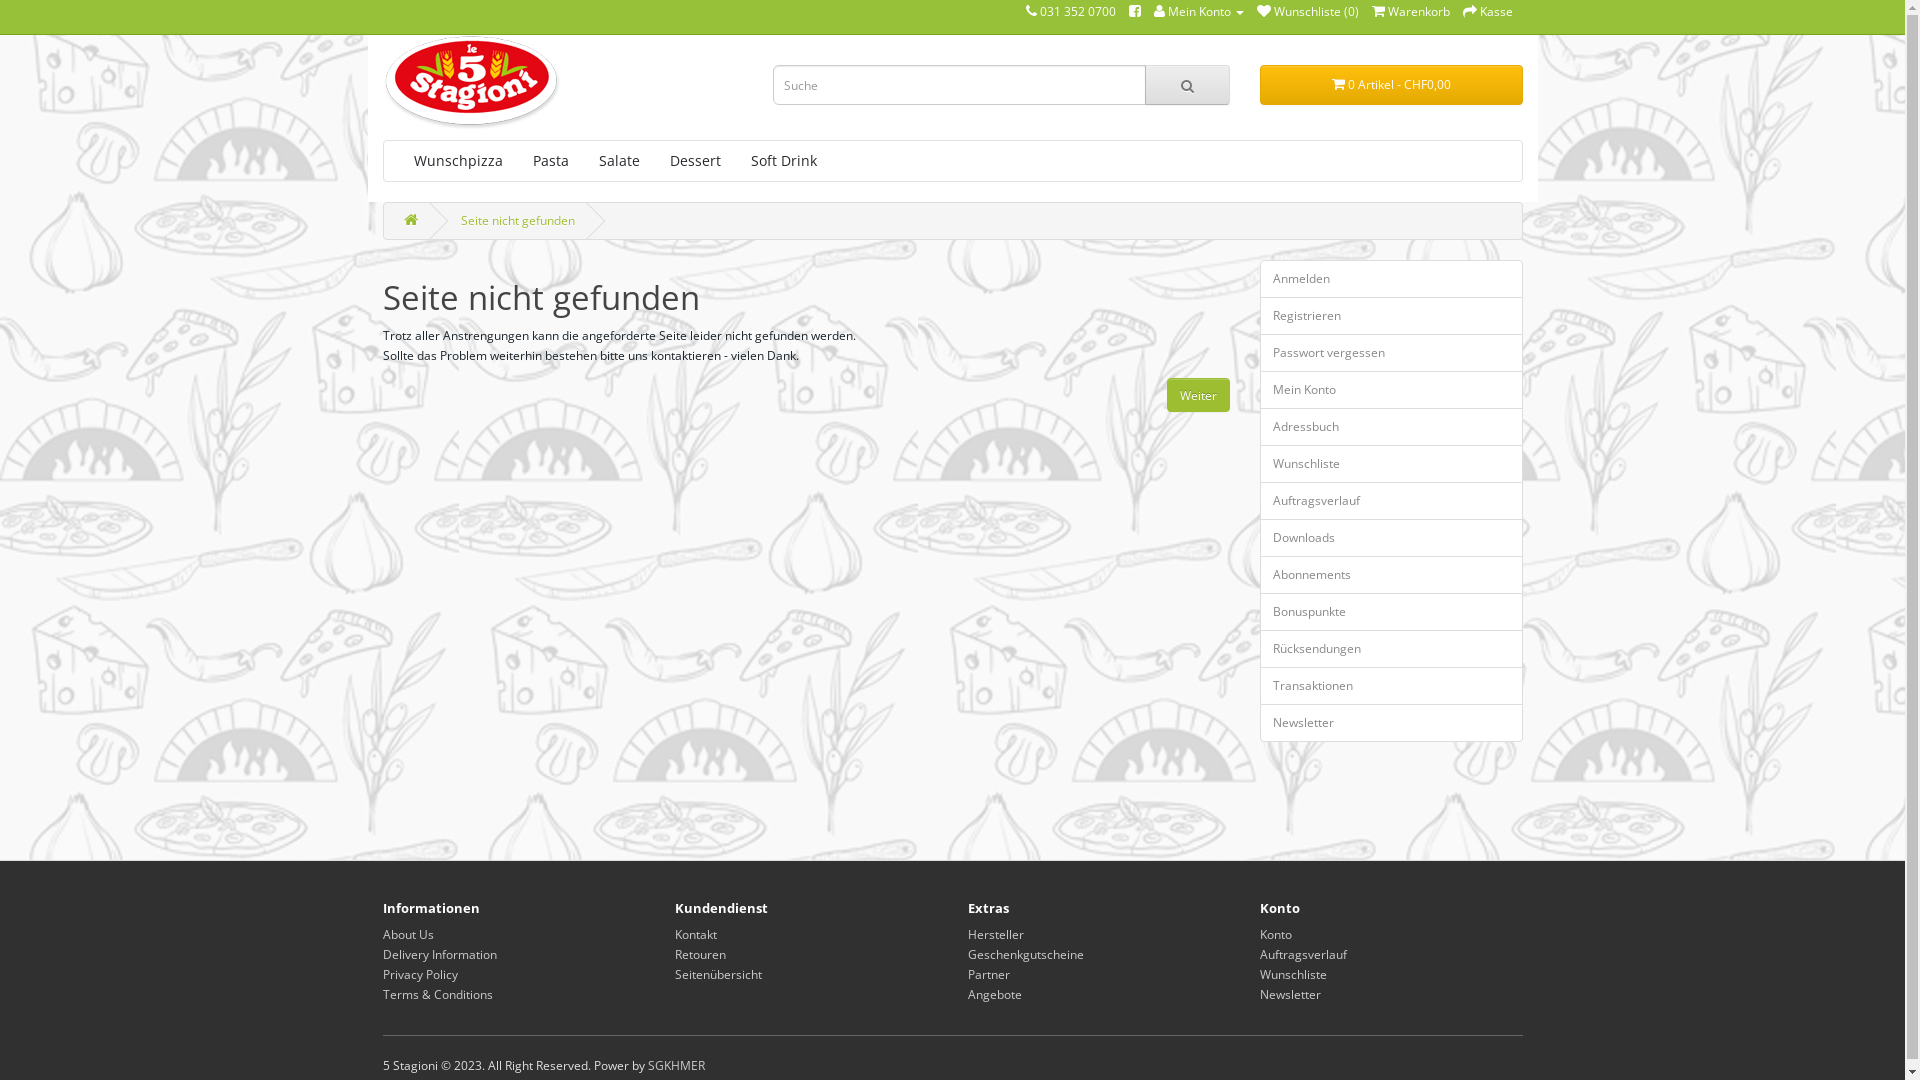  What do you see at coordinates (696, 934) in the screenshot?
I see `Kontakt` at bounding box center [696, 934].